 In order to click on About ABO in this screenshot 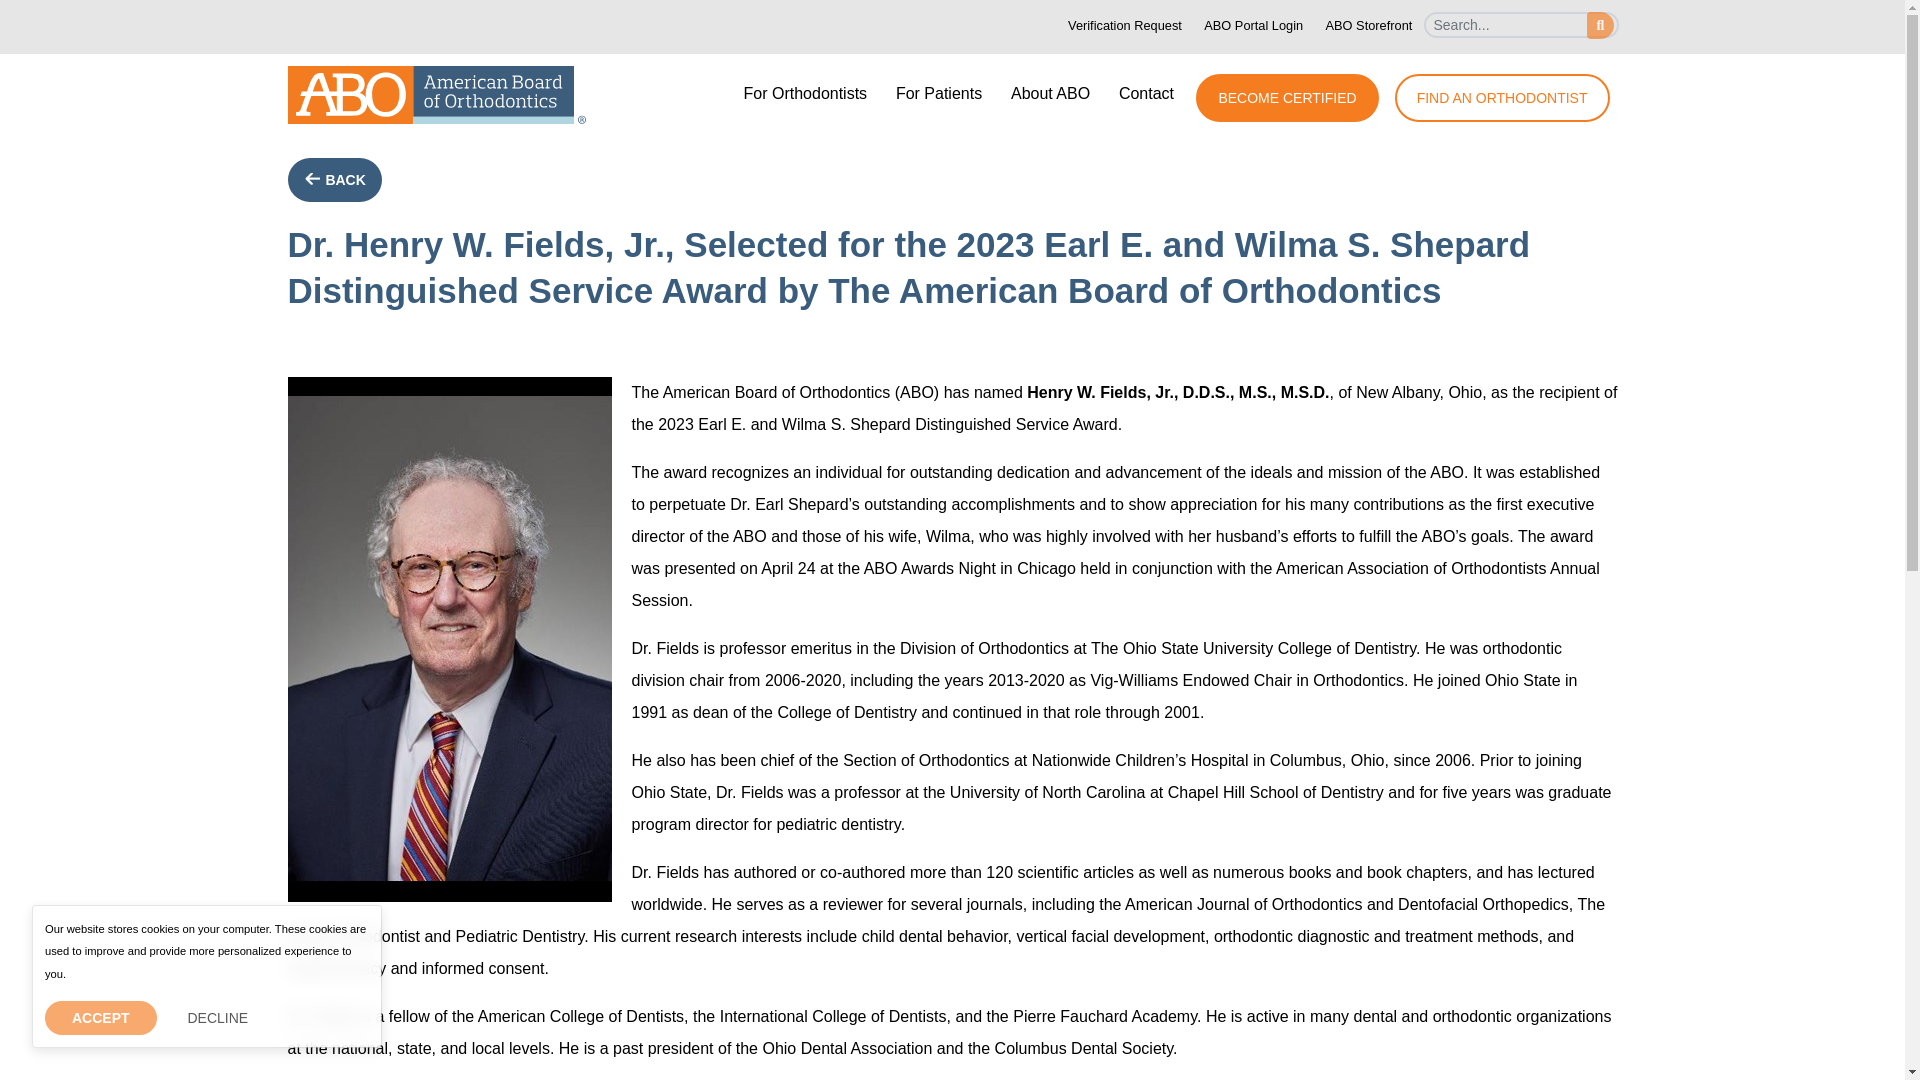, I will do `click(1050, 94)`.